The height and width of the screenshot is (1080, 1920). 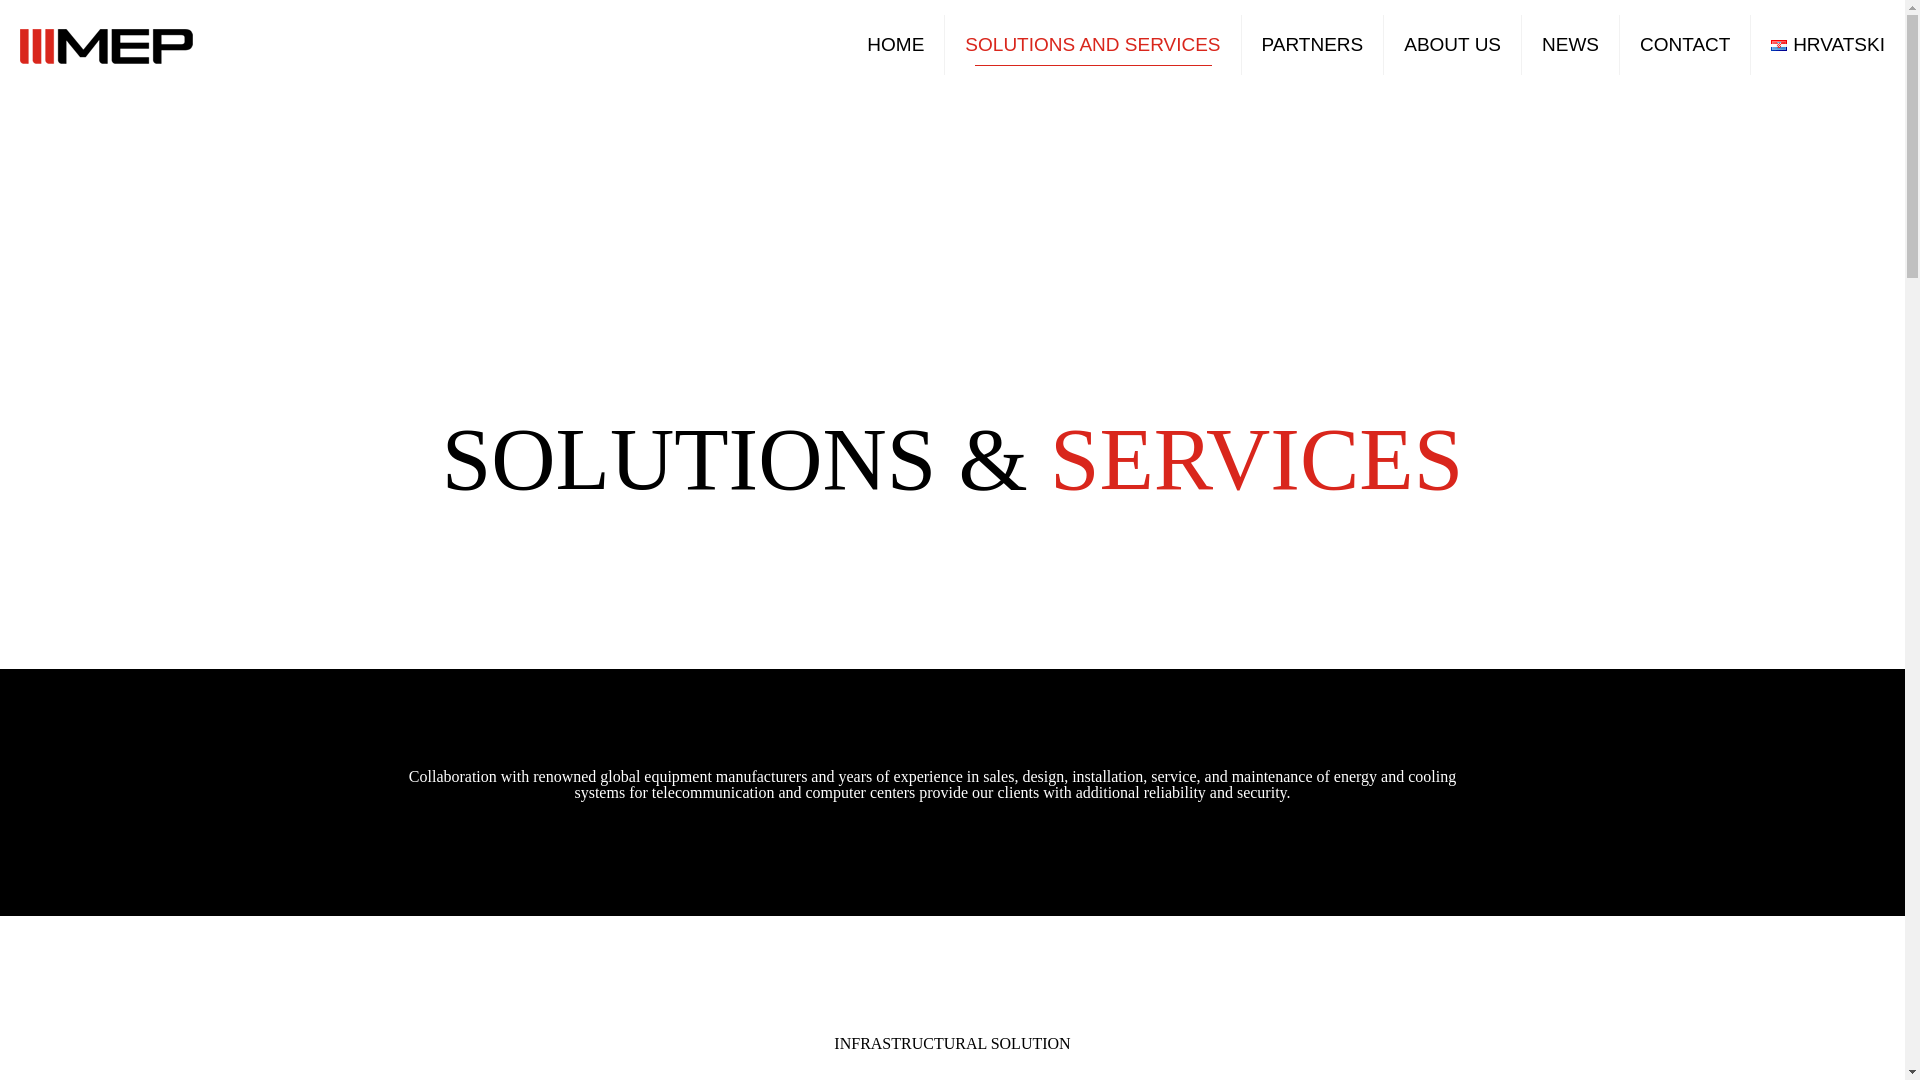 What do you see at coordinates (972, 980) in the screenshot?
I see `IAC Rijeka` at bounding box center [972, 980].